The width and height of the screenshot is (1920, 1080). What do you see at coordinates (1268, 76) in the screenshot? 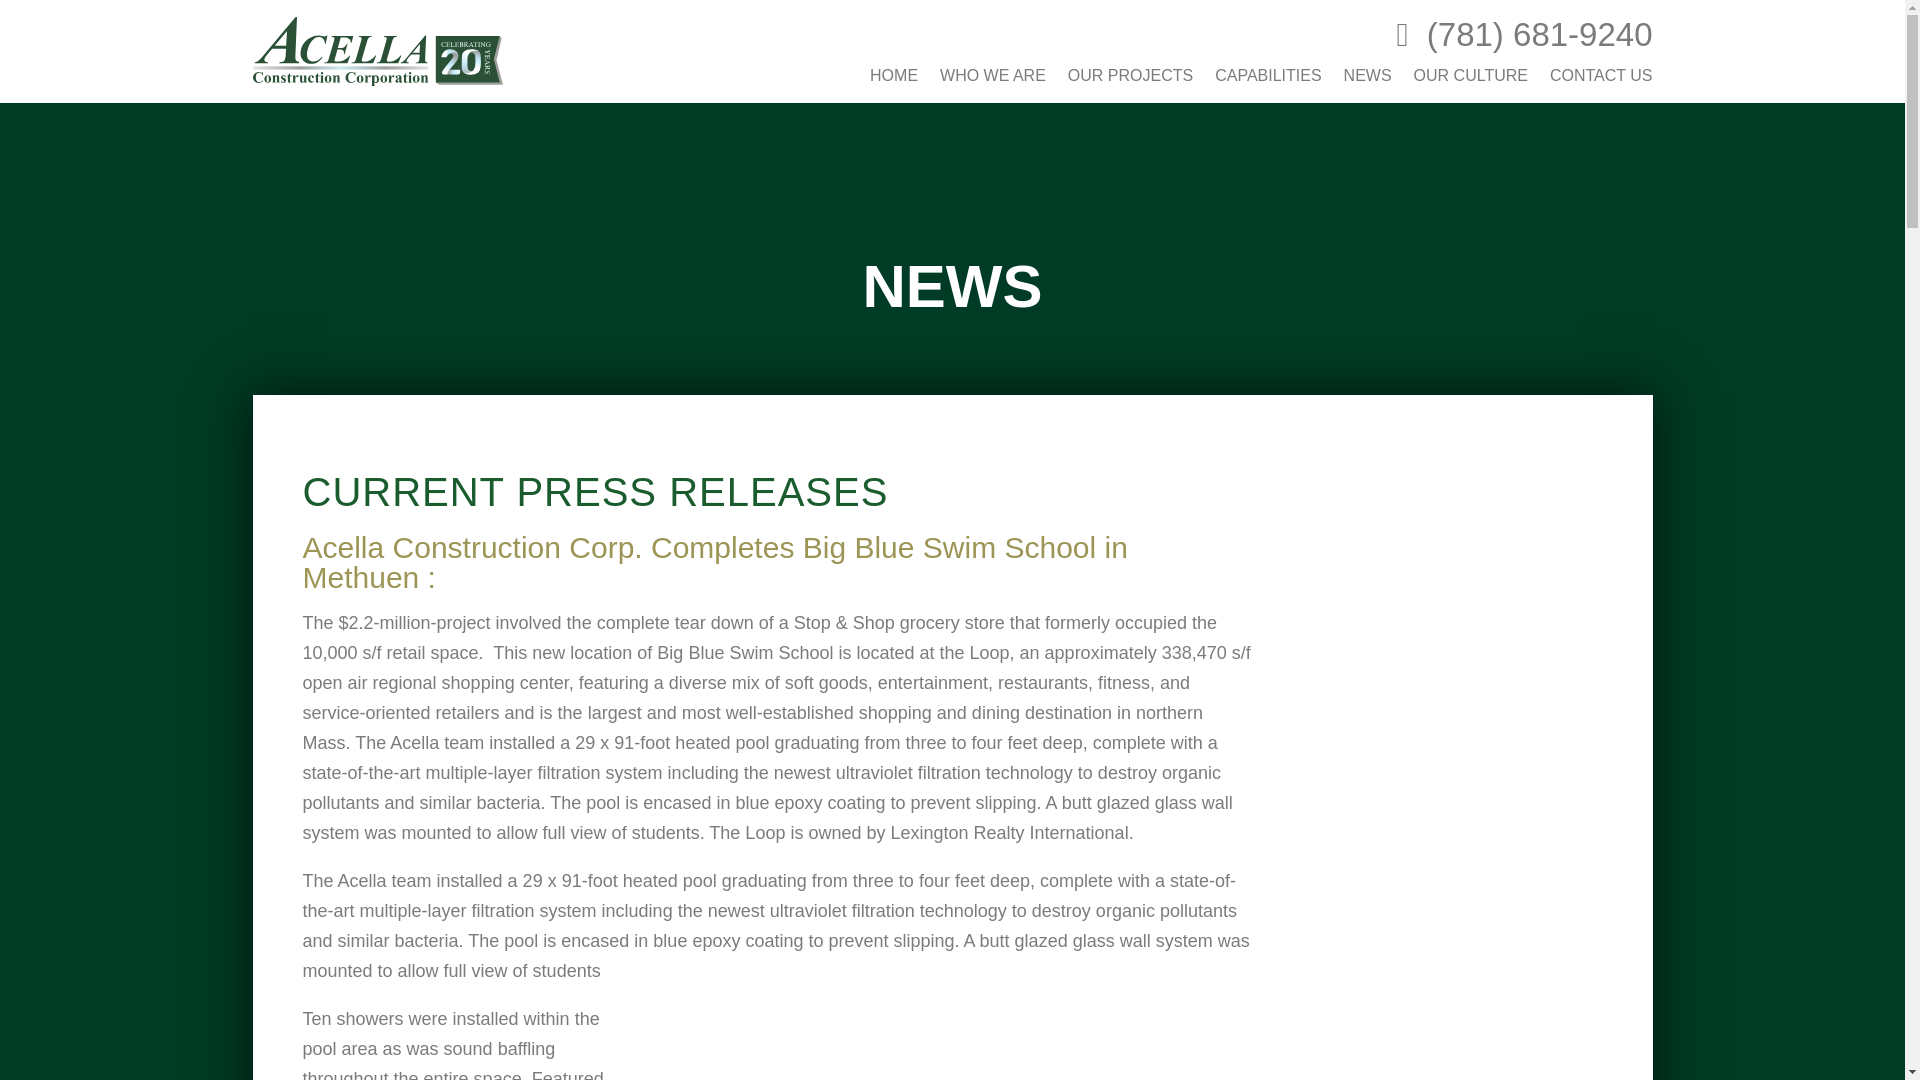
I see `CAPABILITIES` at bounding box center [1268, 76].